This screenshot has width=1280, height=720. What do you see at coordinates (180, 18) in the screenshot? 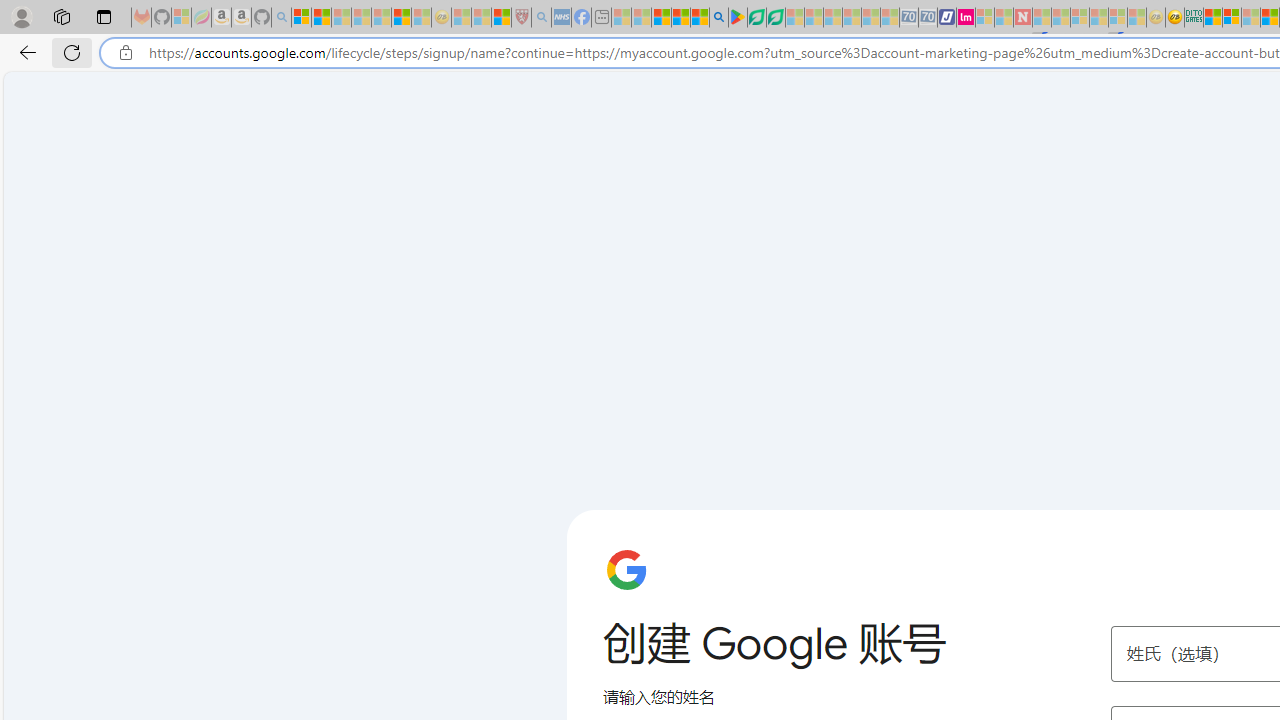
I see `Microsoft-Report a Concern to Bing - Sleeping` at bounding box center [180, 18].